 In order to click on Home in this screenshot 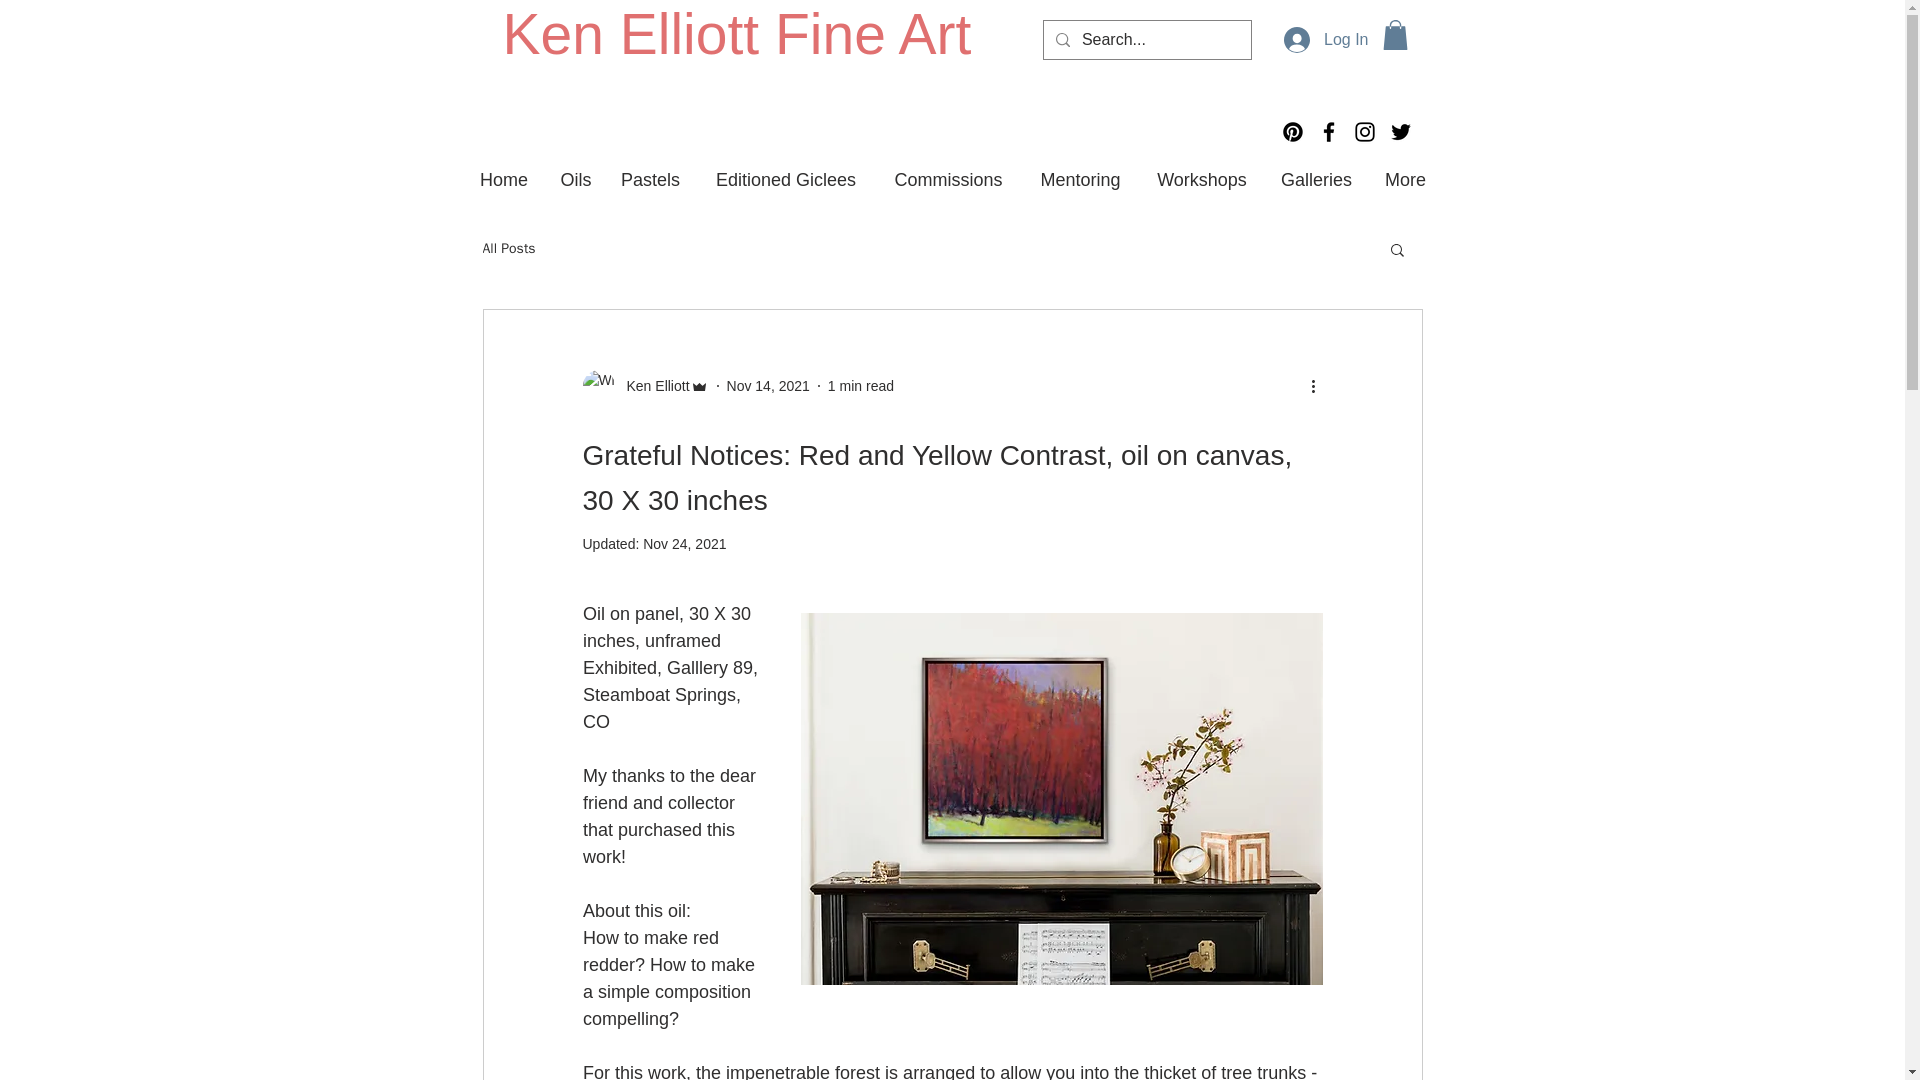, I will do `click(504, 179)`.